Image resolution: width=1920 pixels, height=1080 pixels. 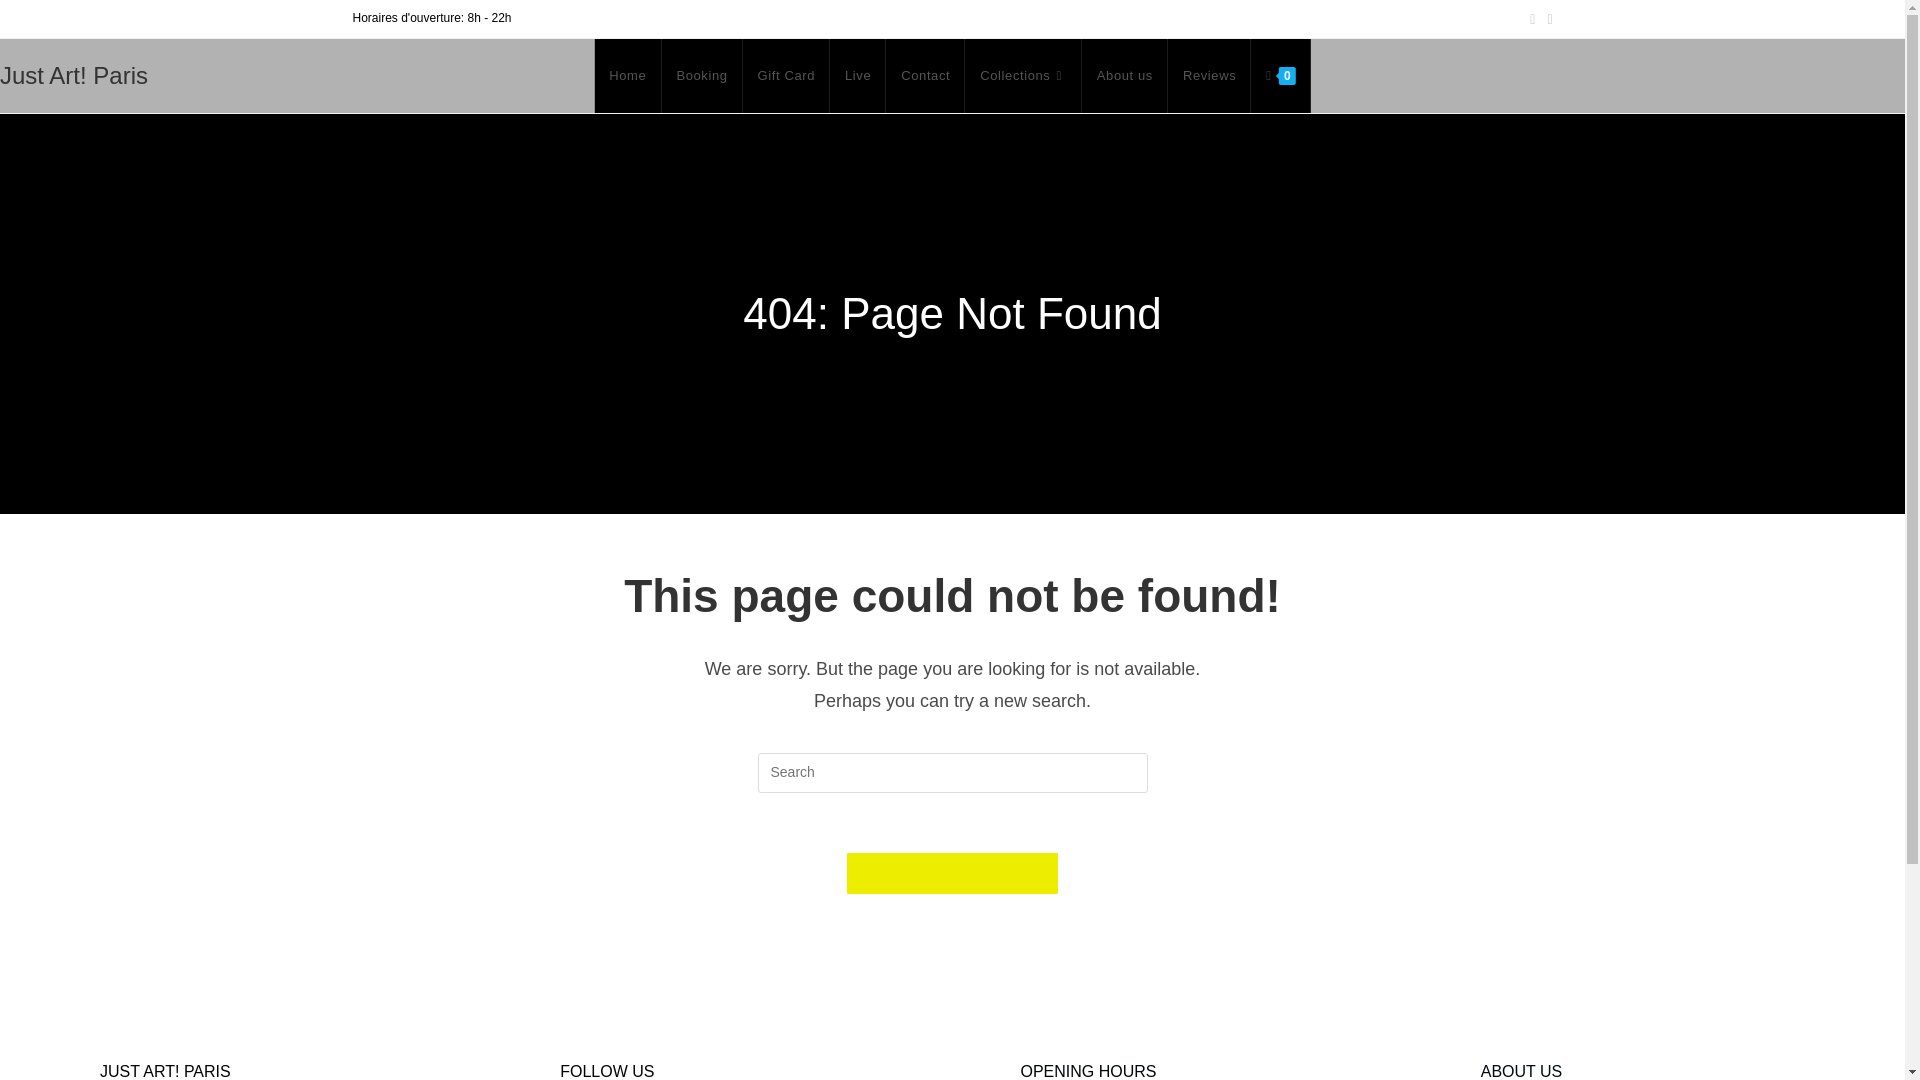 I want to click on Contact, so click(x=925, y=76).